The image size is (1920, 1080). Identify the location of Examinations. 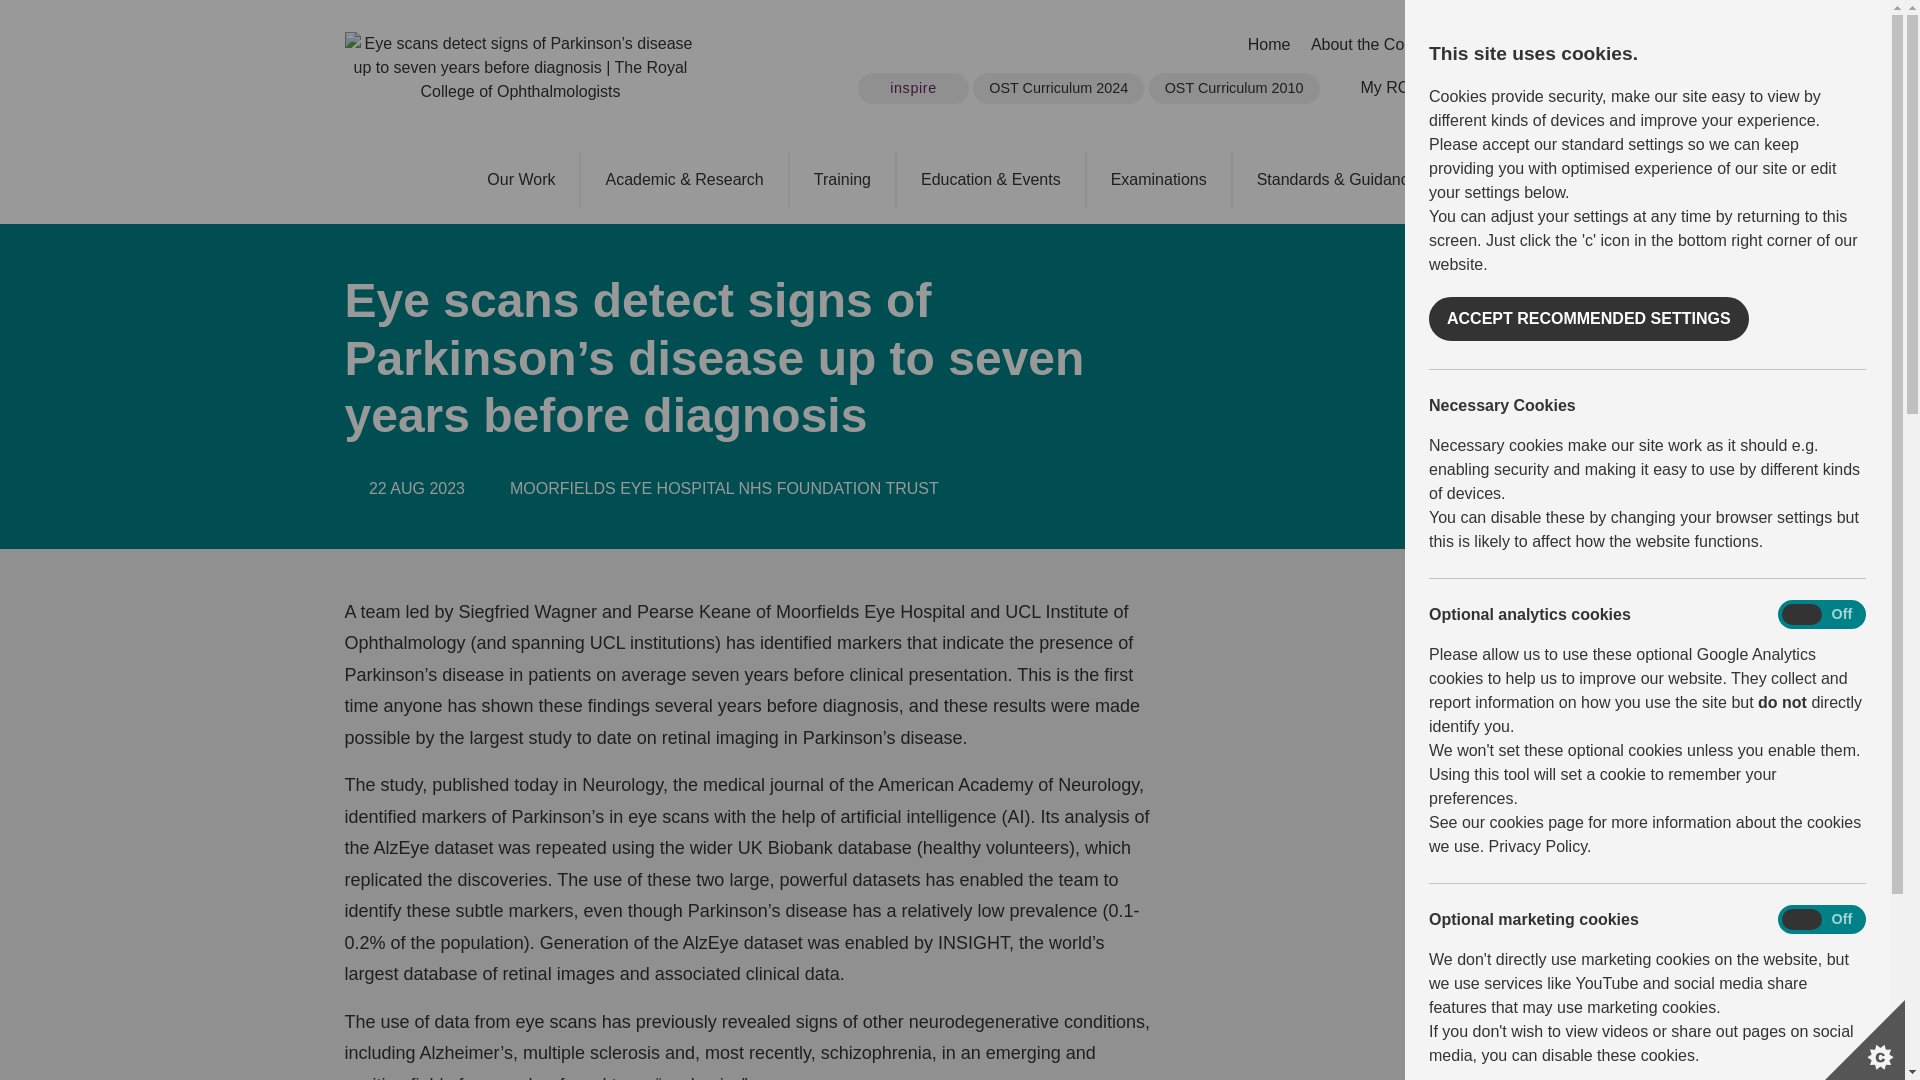
(1159, 180).